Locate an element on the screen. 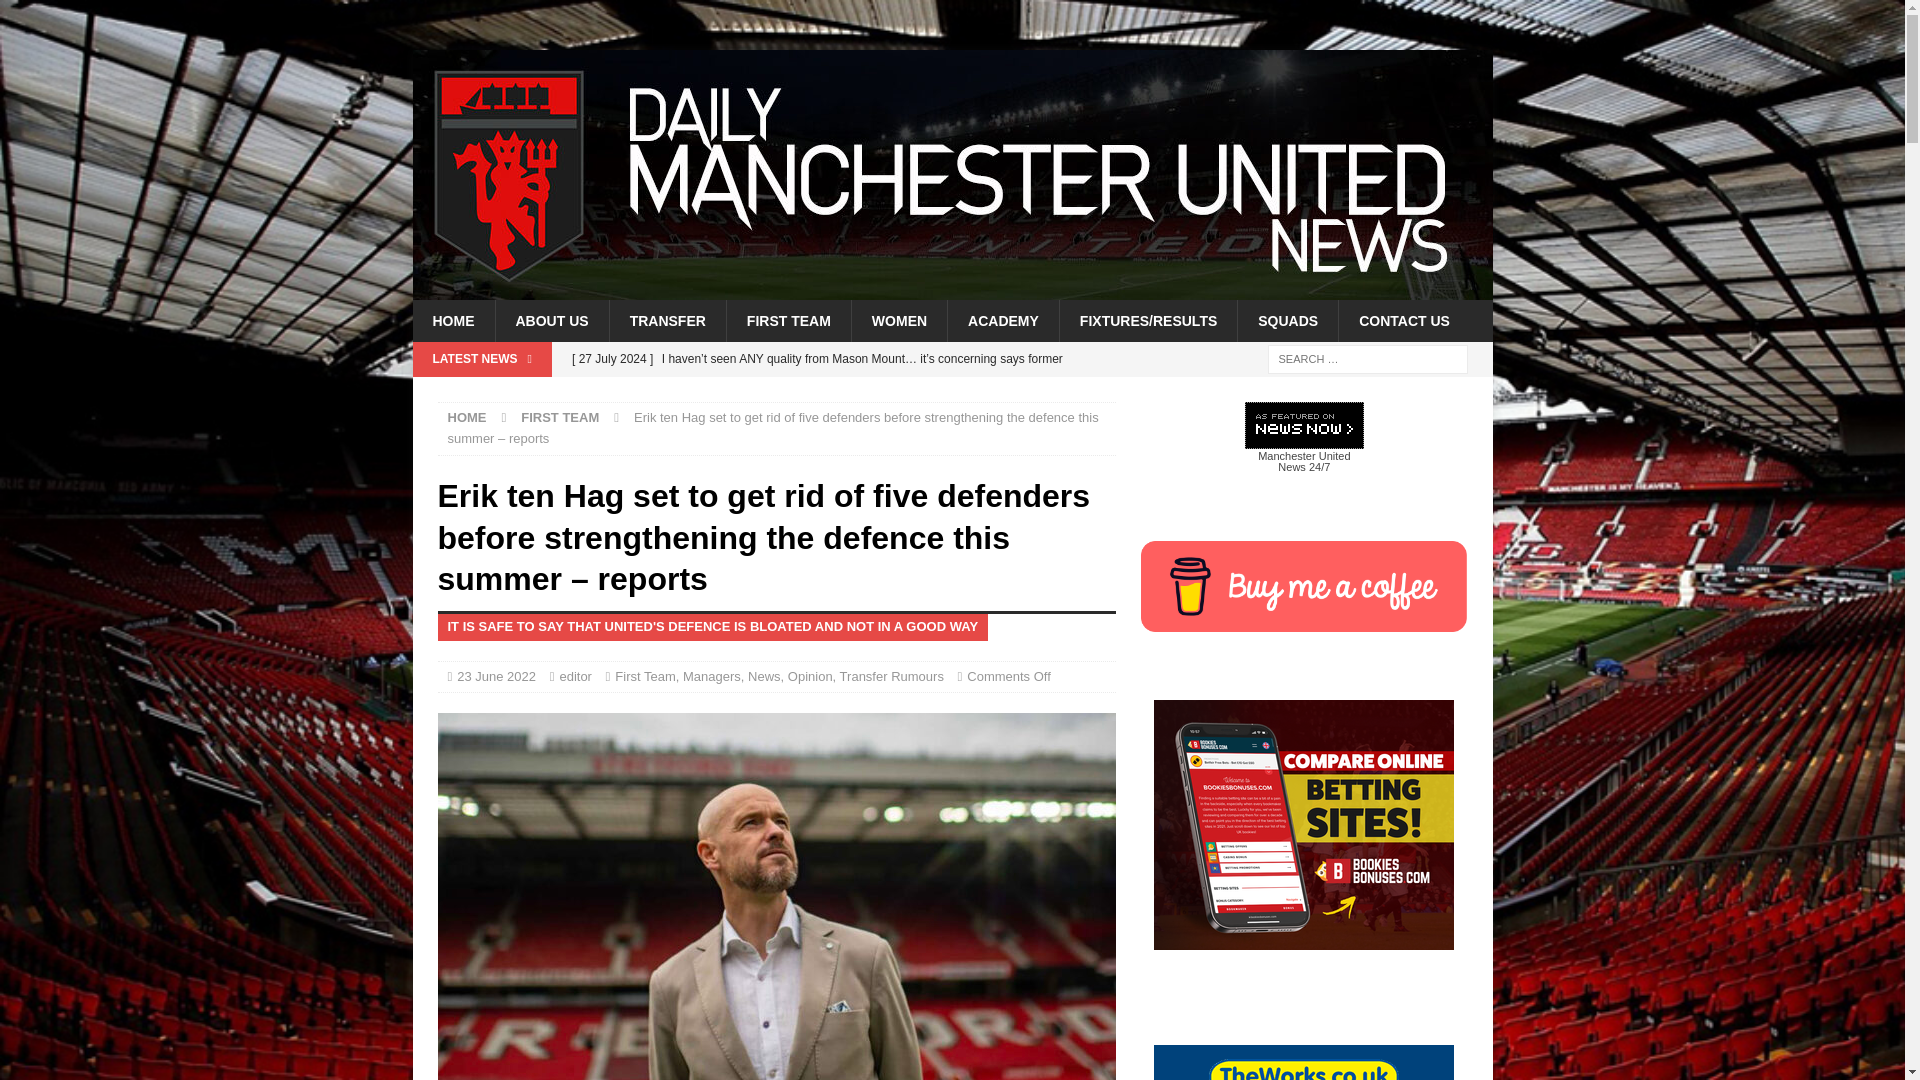 The width and height of the screenshot is (1920, 1080). Managers is located at coordinates (712, 676).